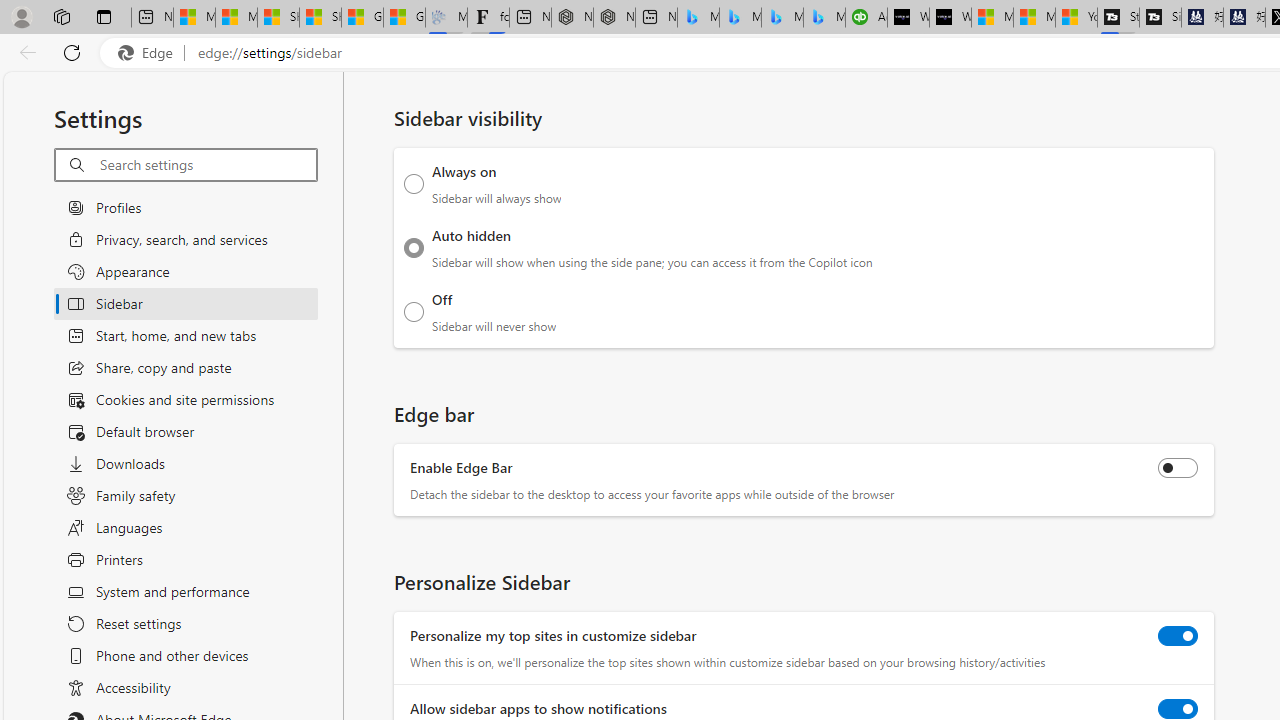  I want to click on Edge, so click(150, 53).